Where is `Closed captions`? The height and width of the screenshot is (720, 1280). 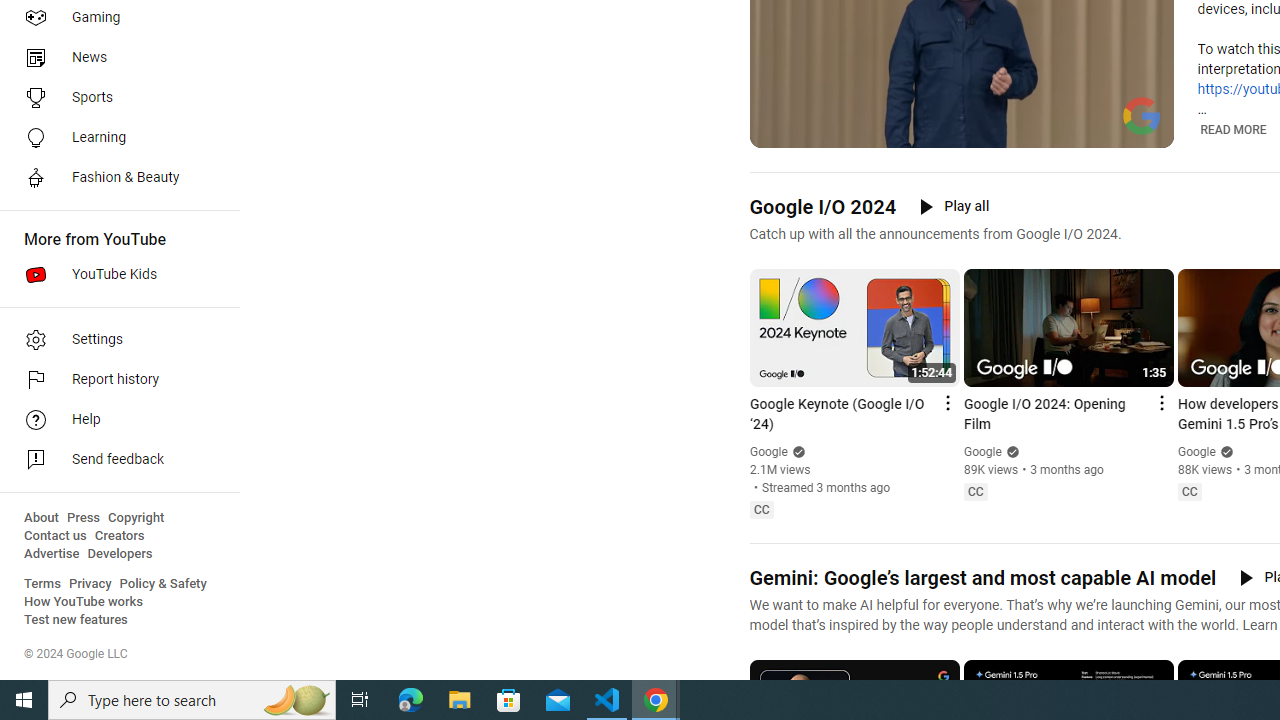 Closed captions is located at coordinates (1189, 492).